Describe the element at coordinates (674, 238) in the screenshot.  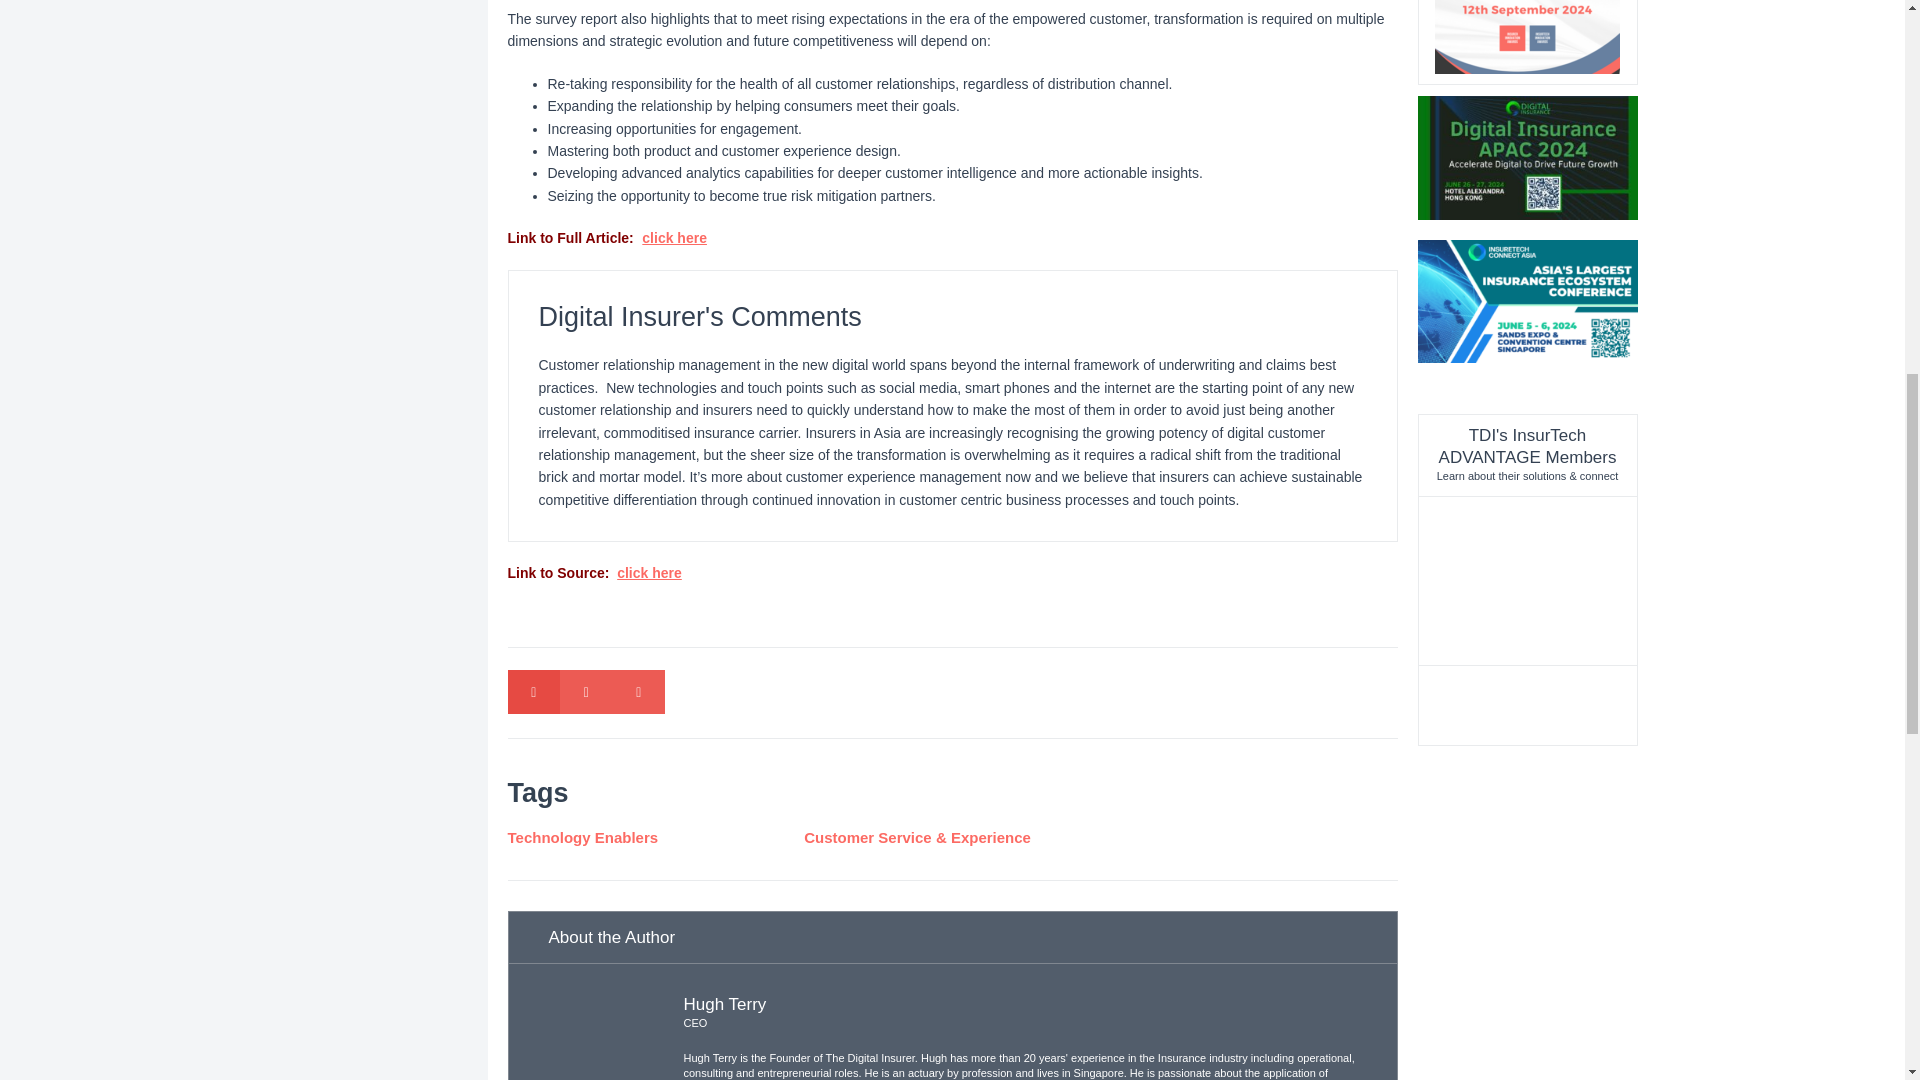
I see `EY Global Customer Insurance Survey ebook` at that location.